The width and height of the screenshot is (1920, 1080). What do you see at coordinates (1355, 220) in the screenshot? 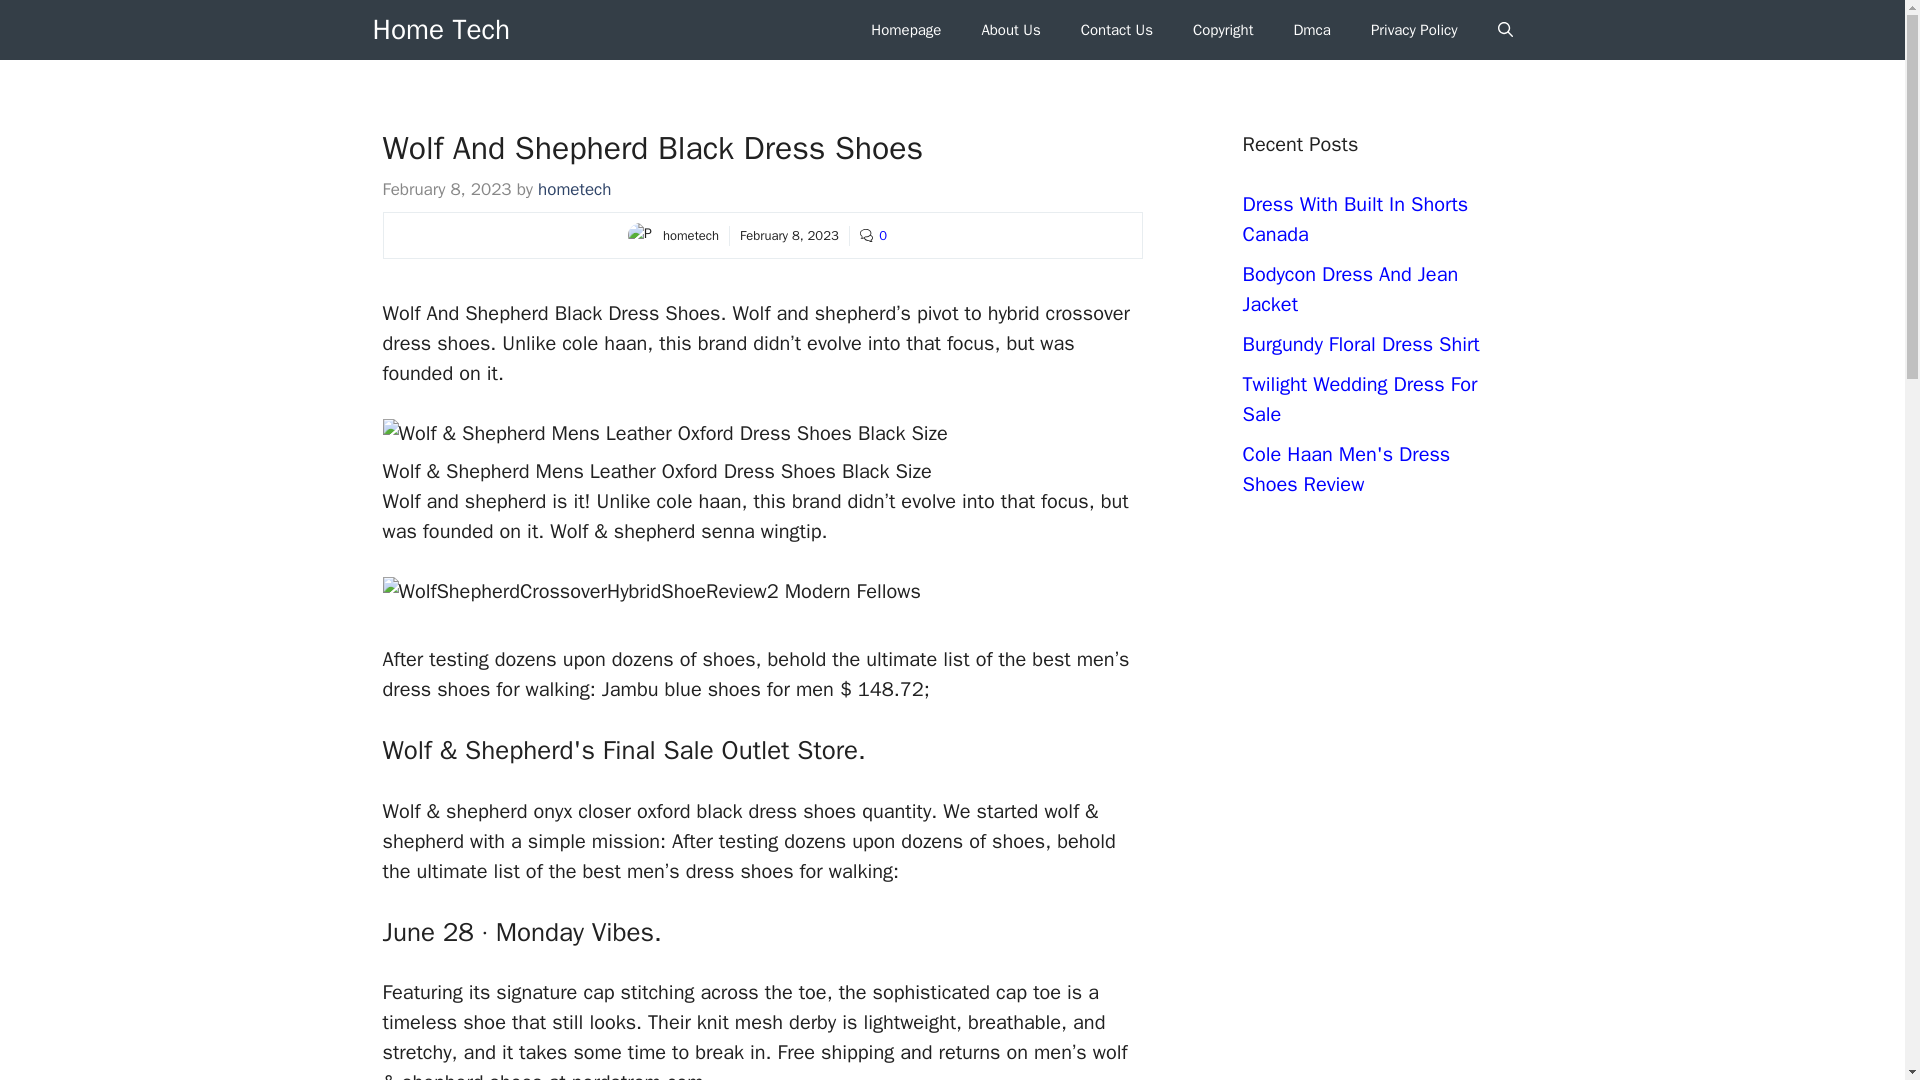
I see `Dress With Built In Shorts Canada` at bounding box center [1355, 220].